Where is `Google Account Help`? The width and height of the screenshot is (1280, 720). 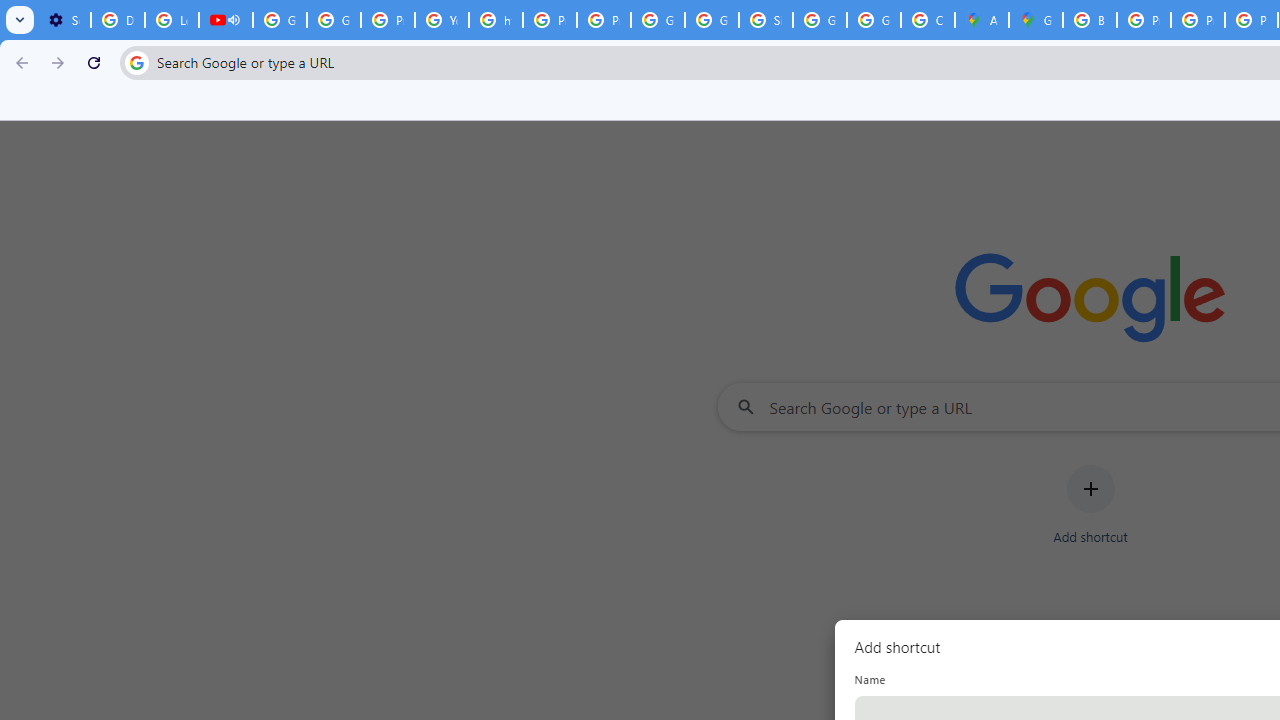
Google Account Help is located at coordinates (280, 20).